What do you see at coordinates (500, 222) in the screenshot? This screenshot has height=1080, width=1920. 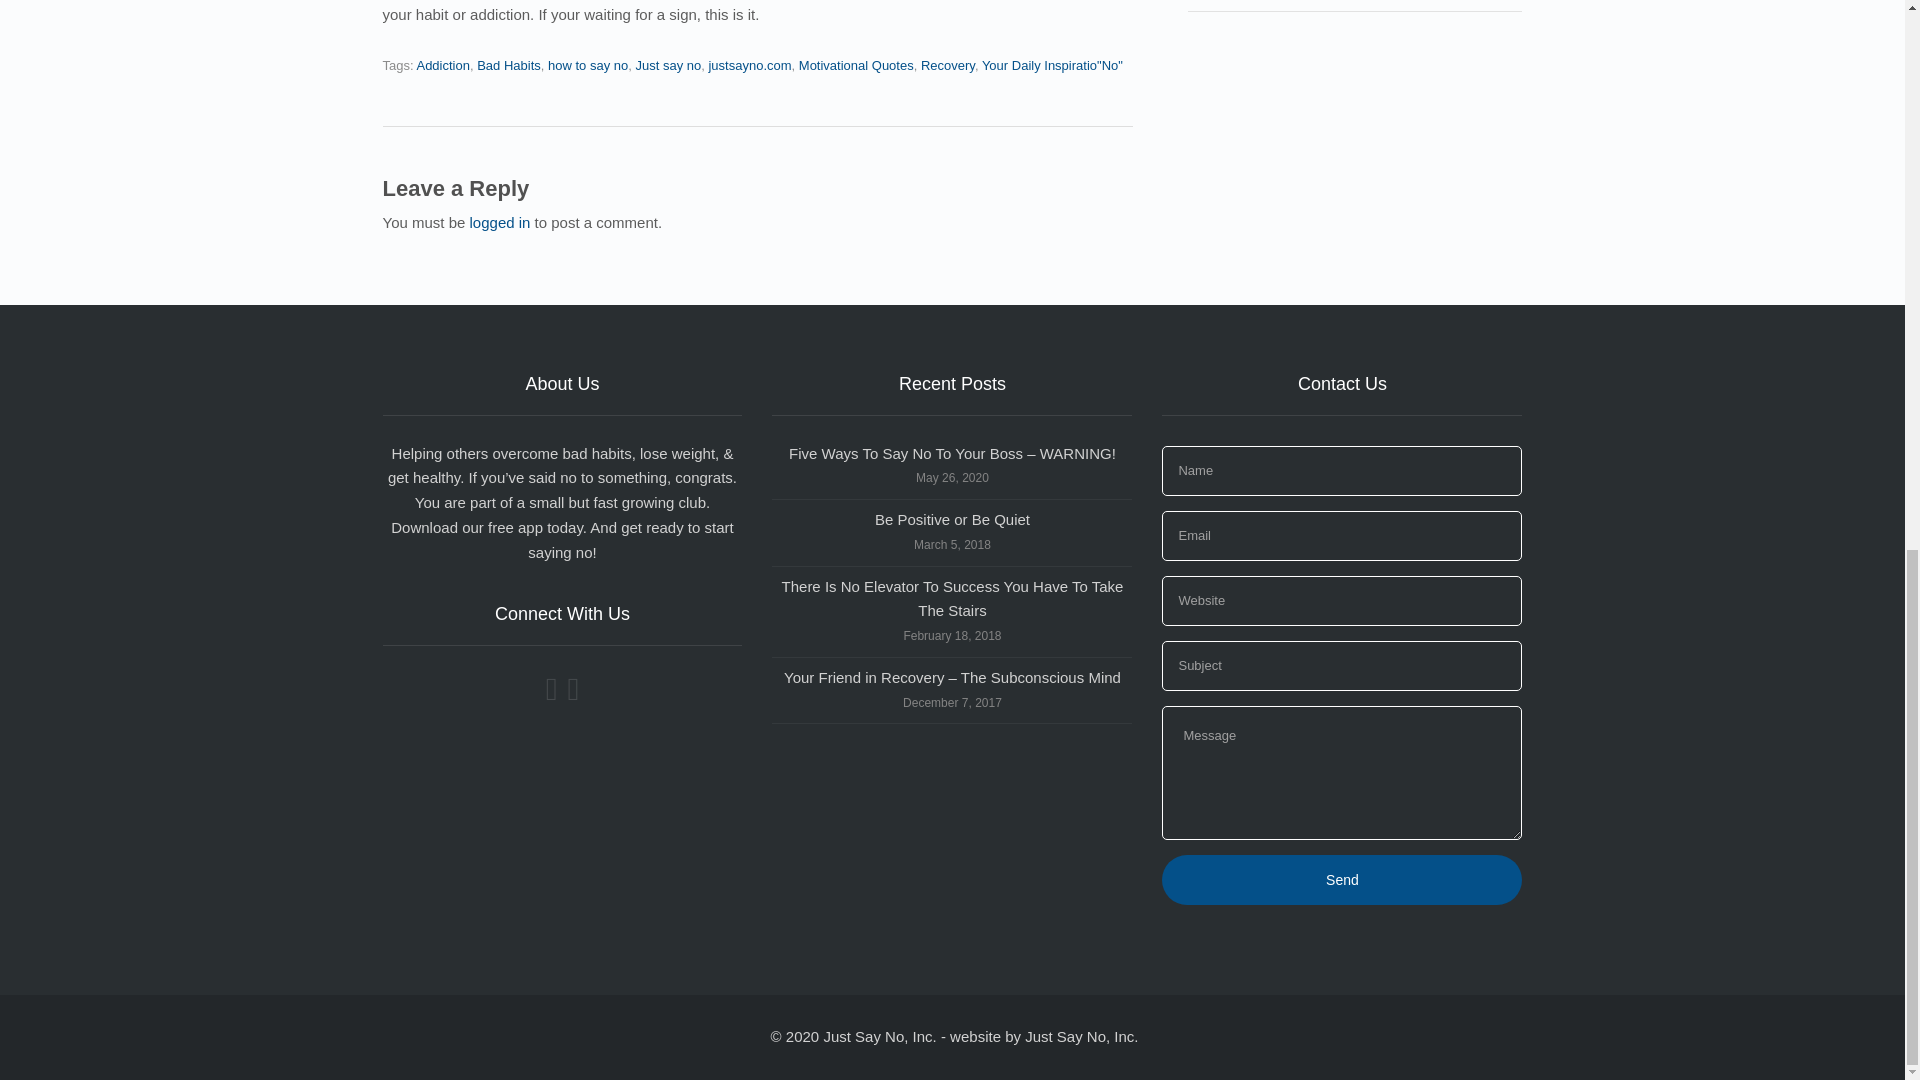 I see `logged in` at bounding box center [500, 222].